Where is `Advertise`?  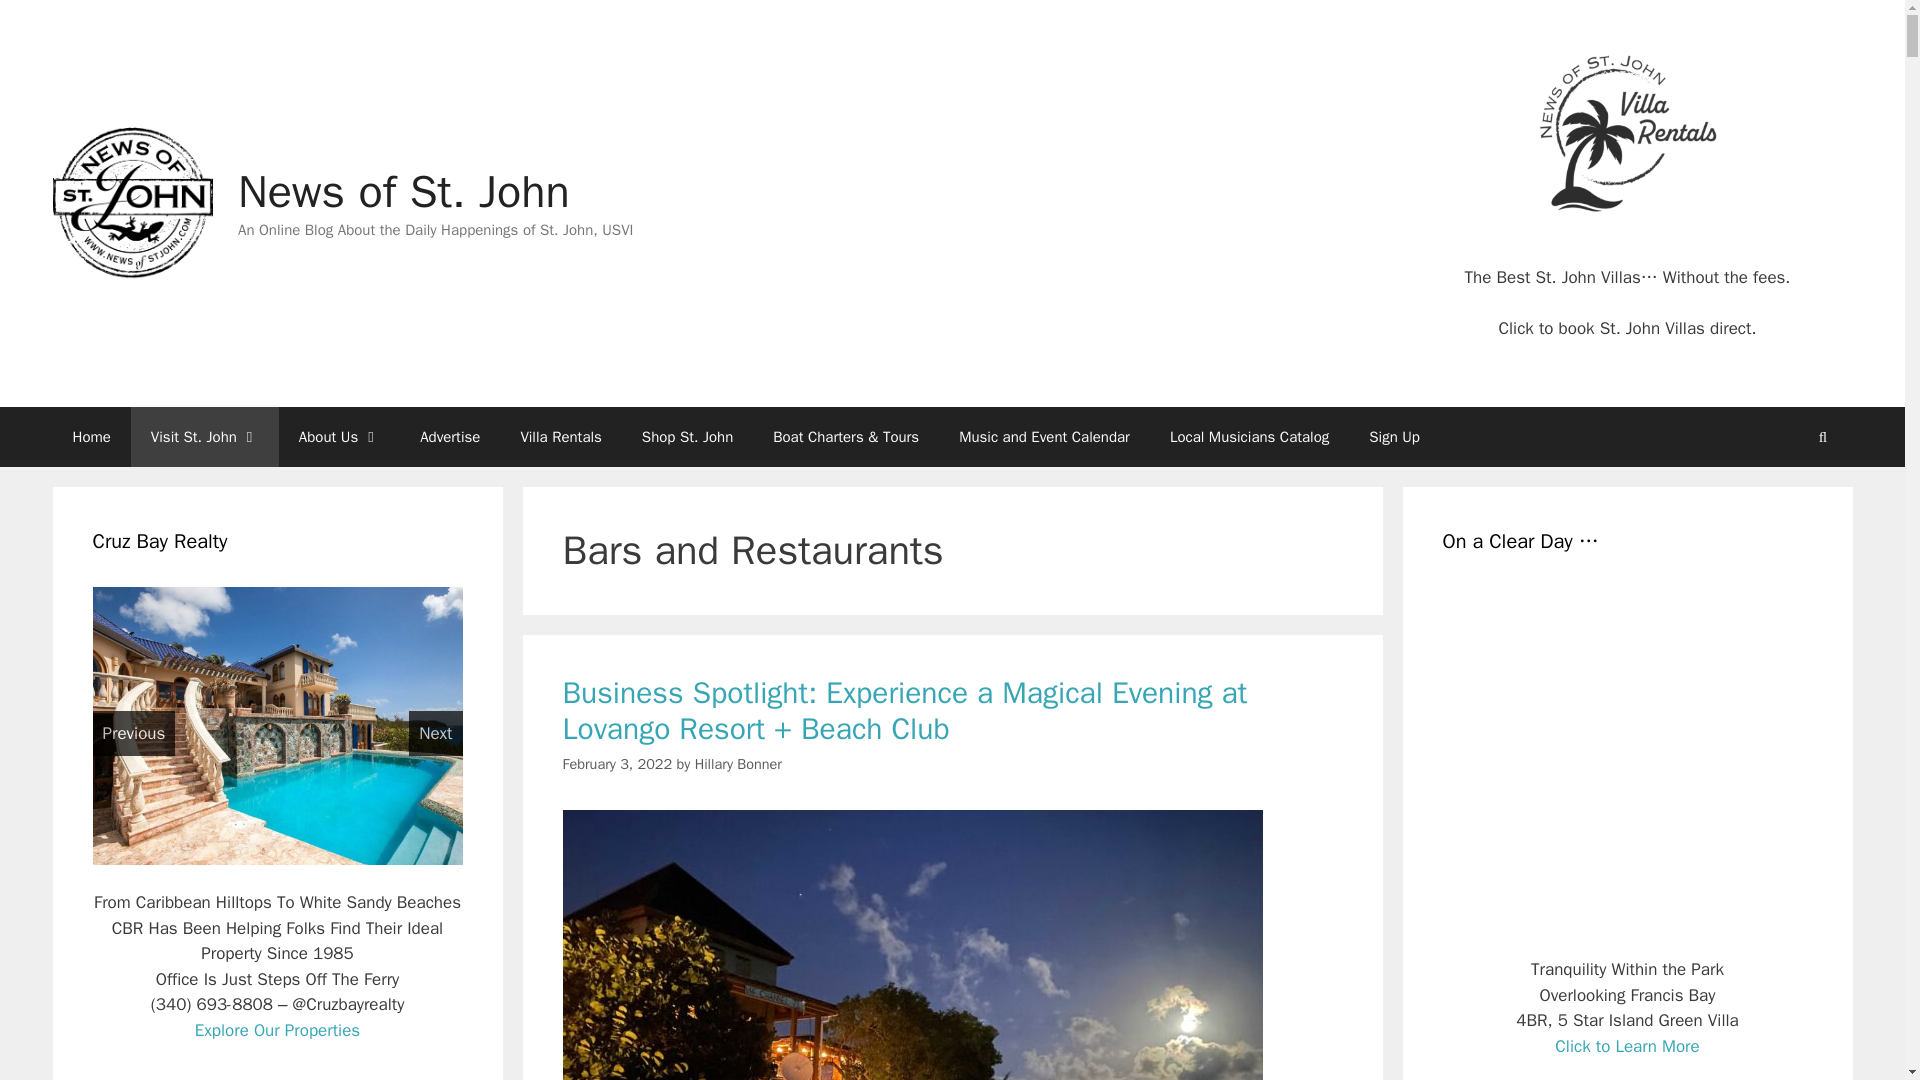
Advertise is located at coordinates (449, 436).